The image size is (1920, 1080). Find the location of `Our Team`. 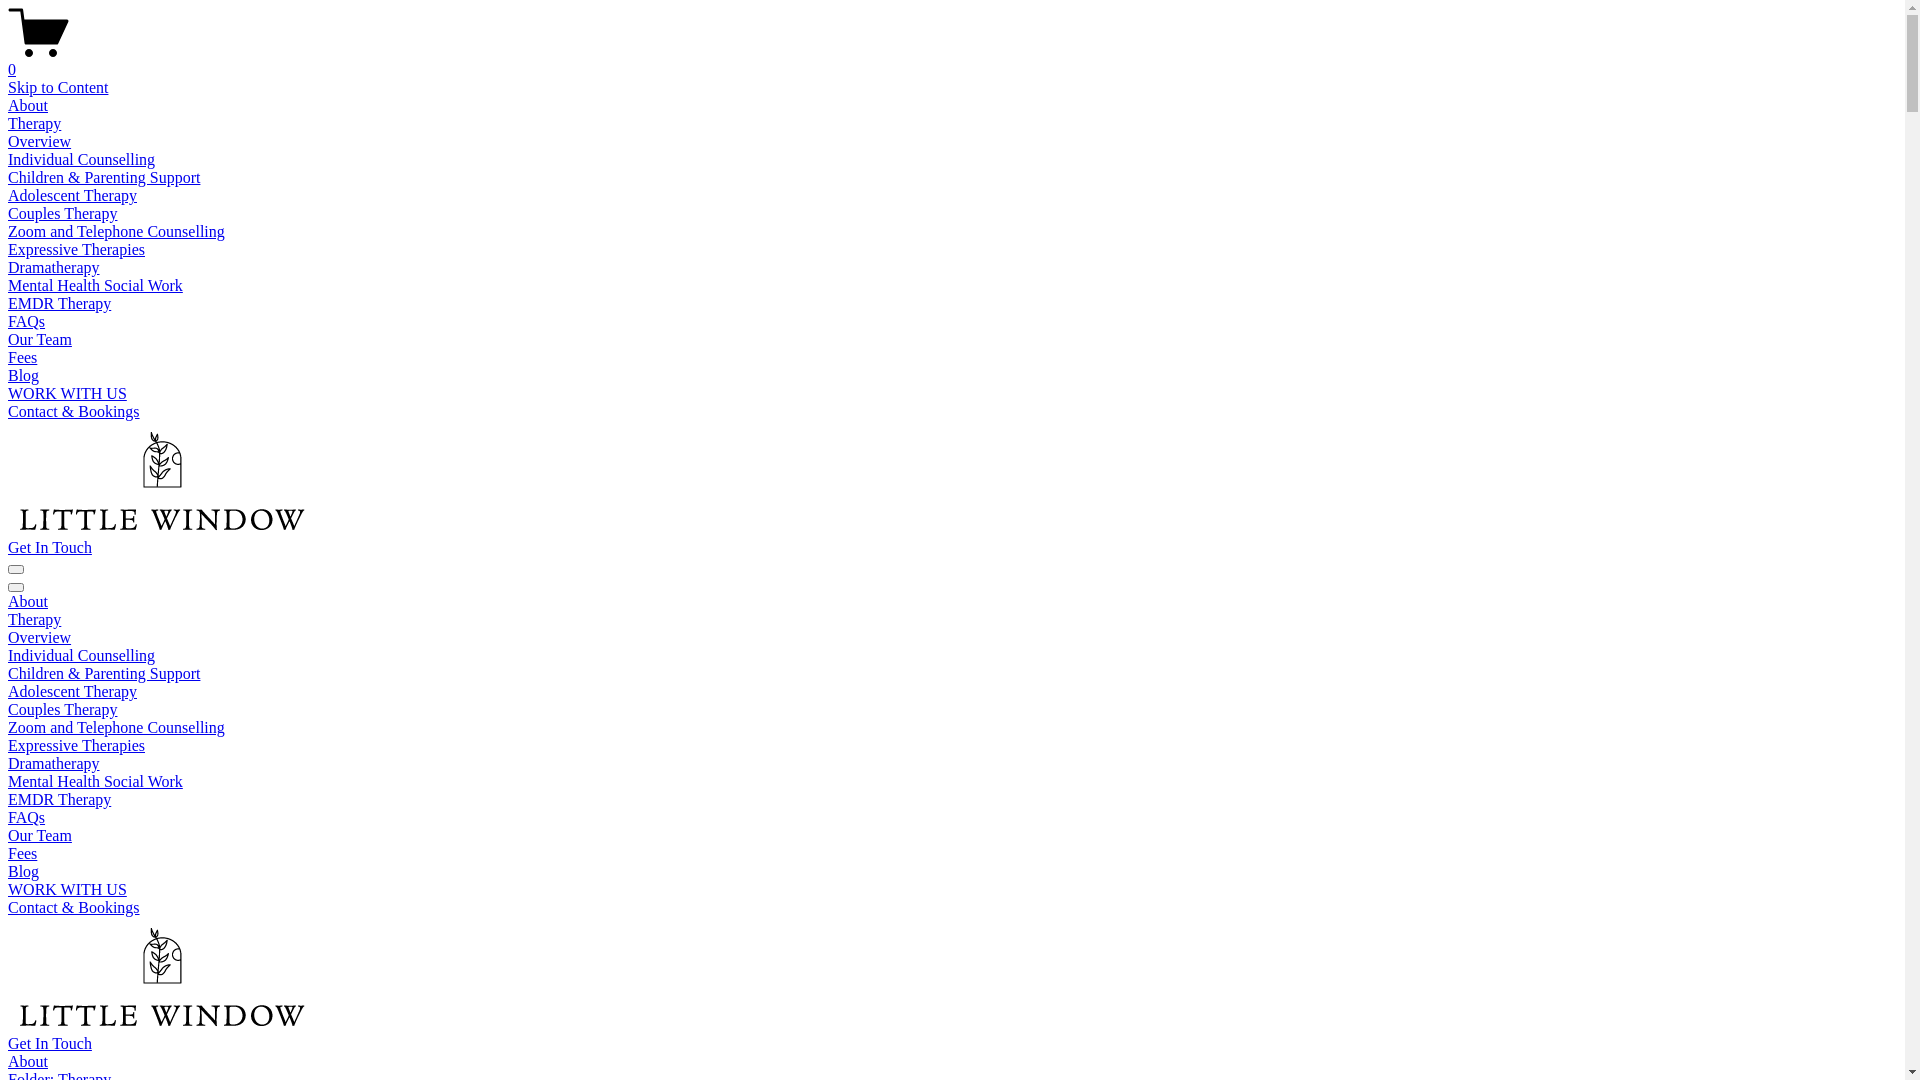

Our Team is located at coordinates (40, 340).